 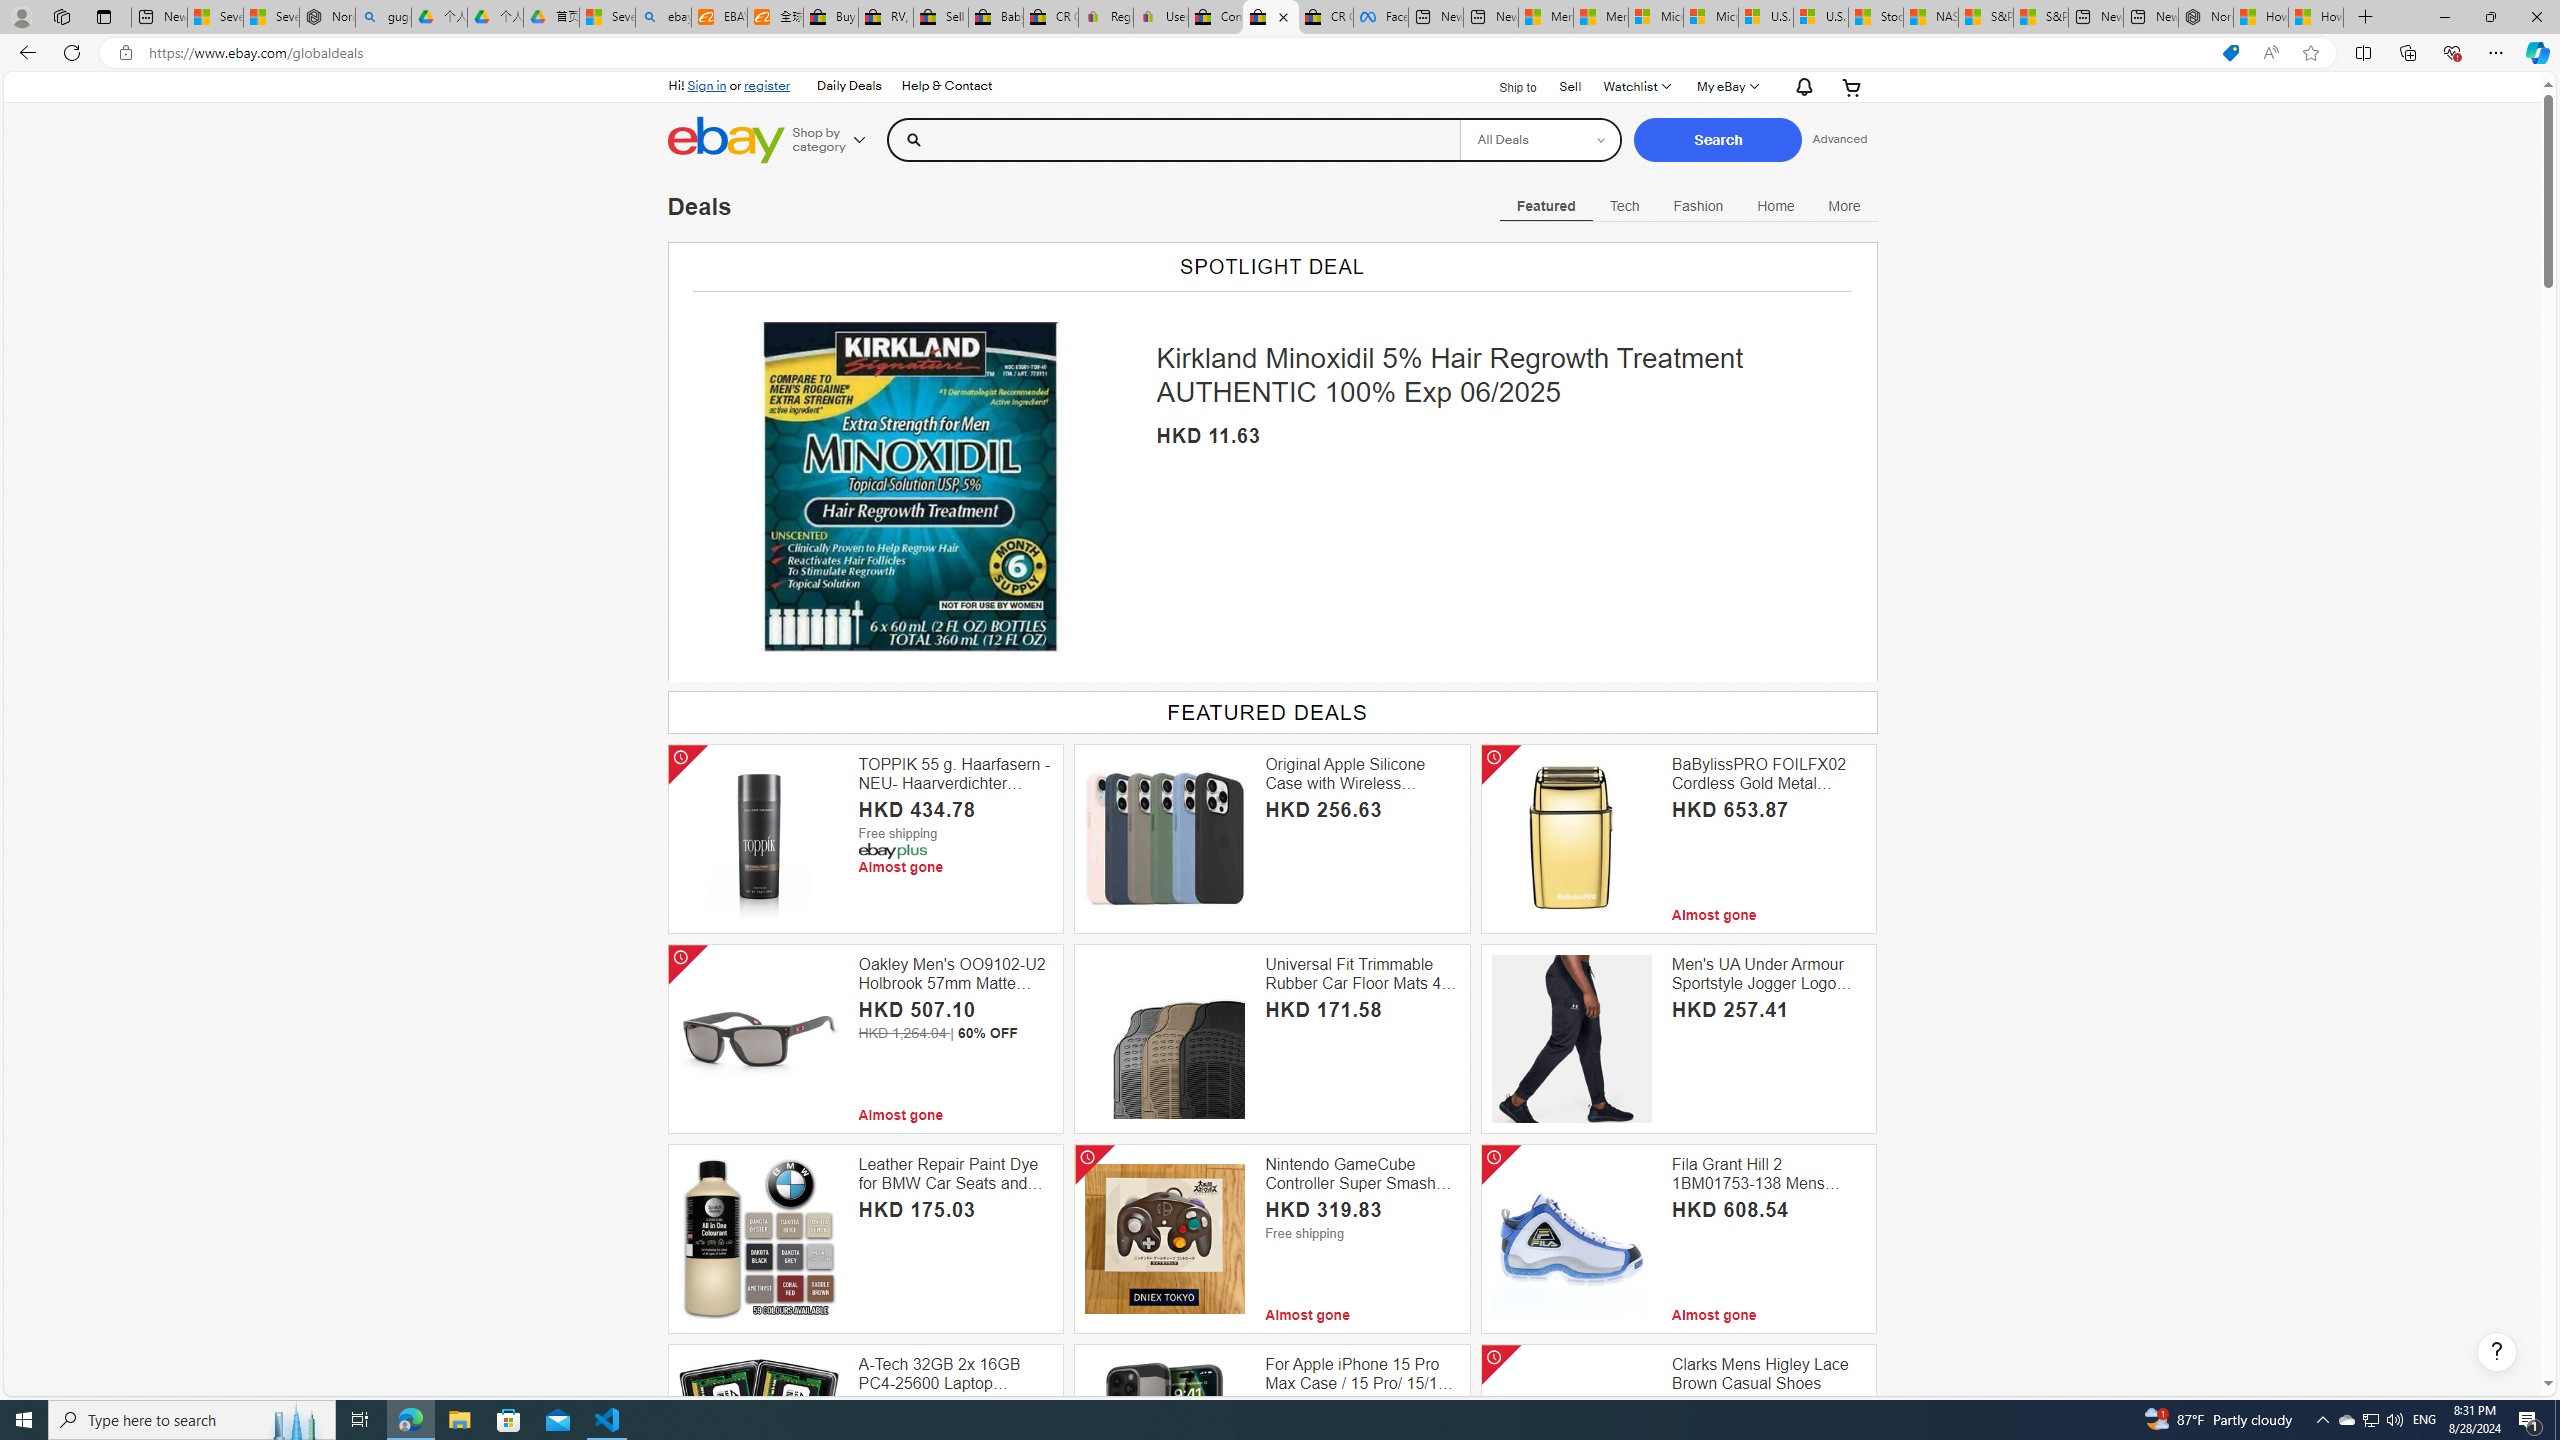 What do you see at coordinates (1505, 87) in the screenshot?
I see `Ship to` at bounding box center [1505, 87].